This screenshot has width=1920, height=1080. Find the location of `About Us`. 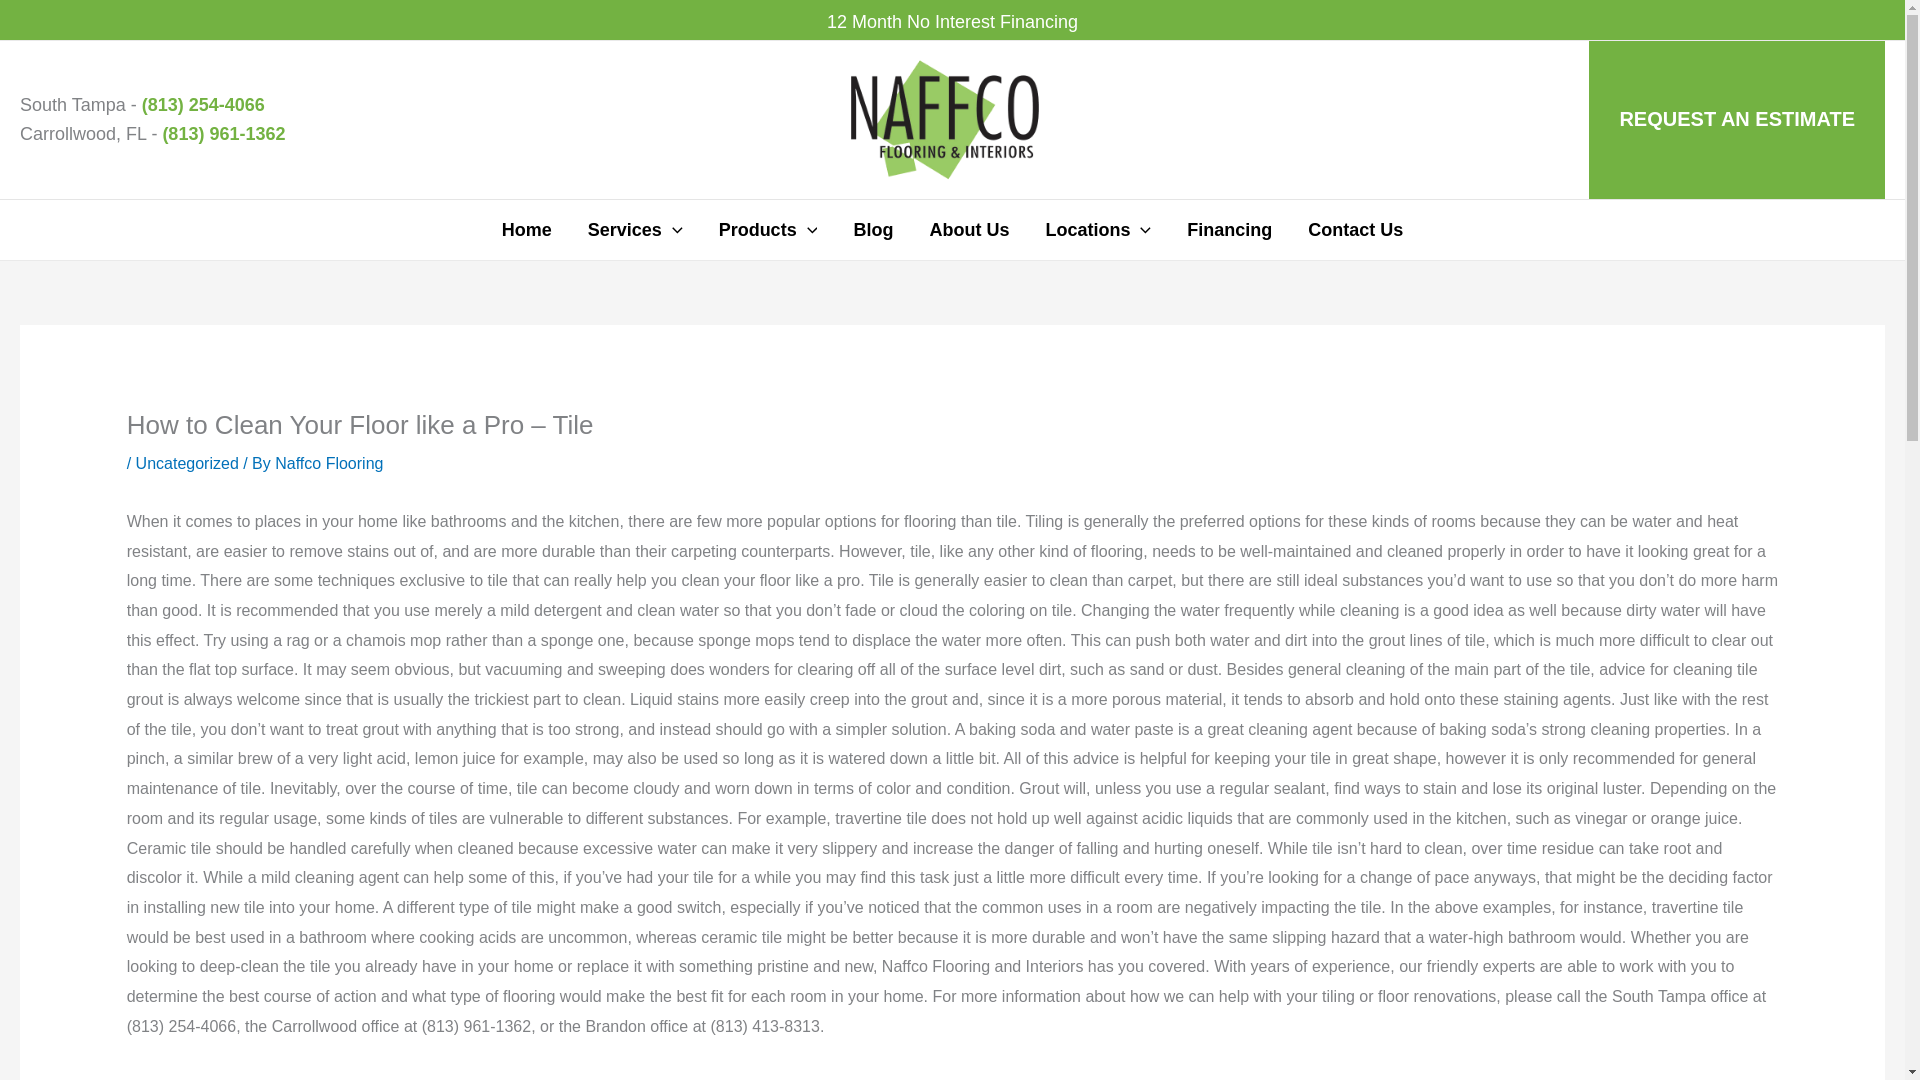

About Us is located at coordinates (968, 230).